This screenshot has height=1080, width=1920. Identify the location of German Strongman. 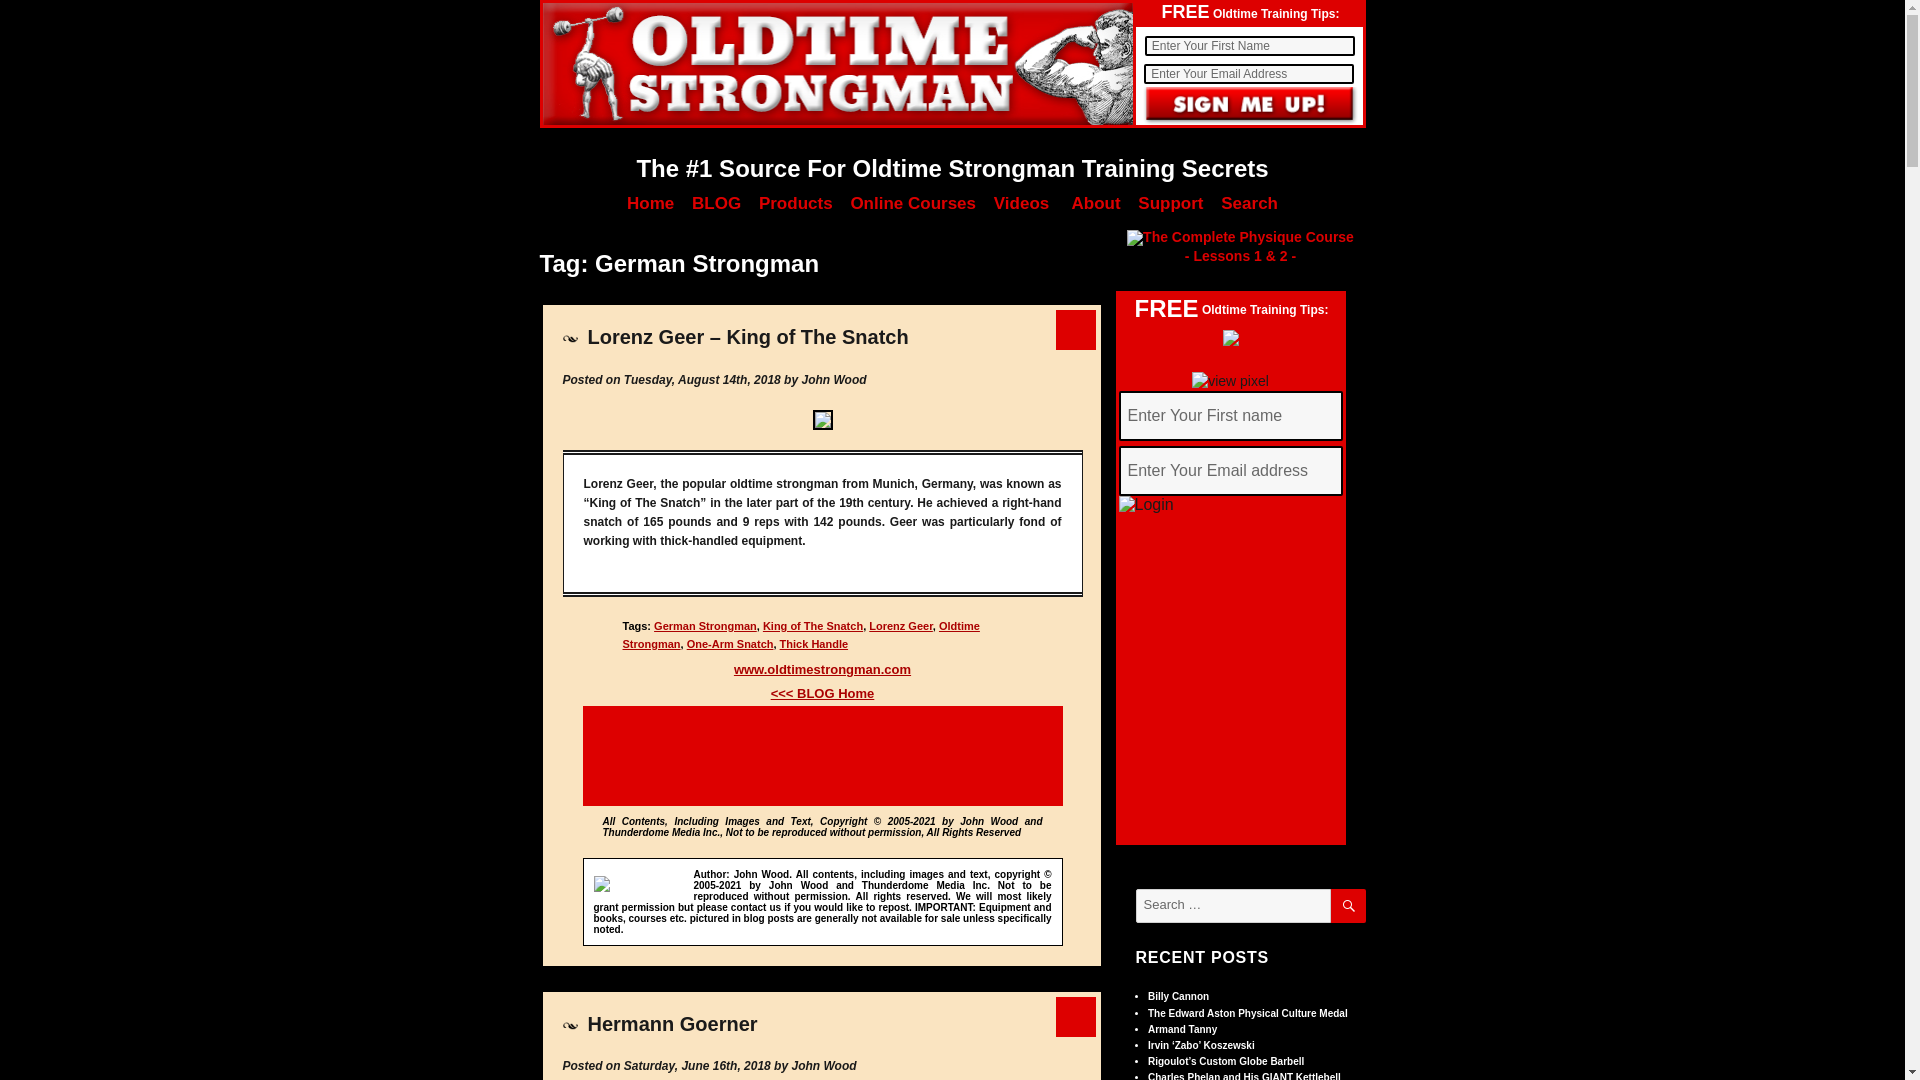
(705, 625).